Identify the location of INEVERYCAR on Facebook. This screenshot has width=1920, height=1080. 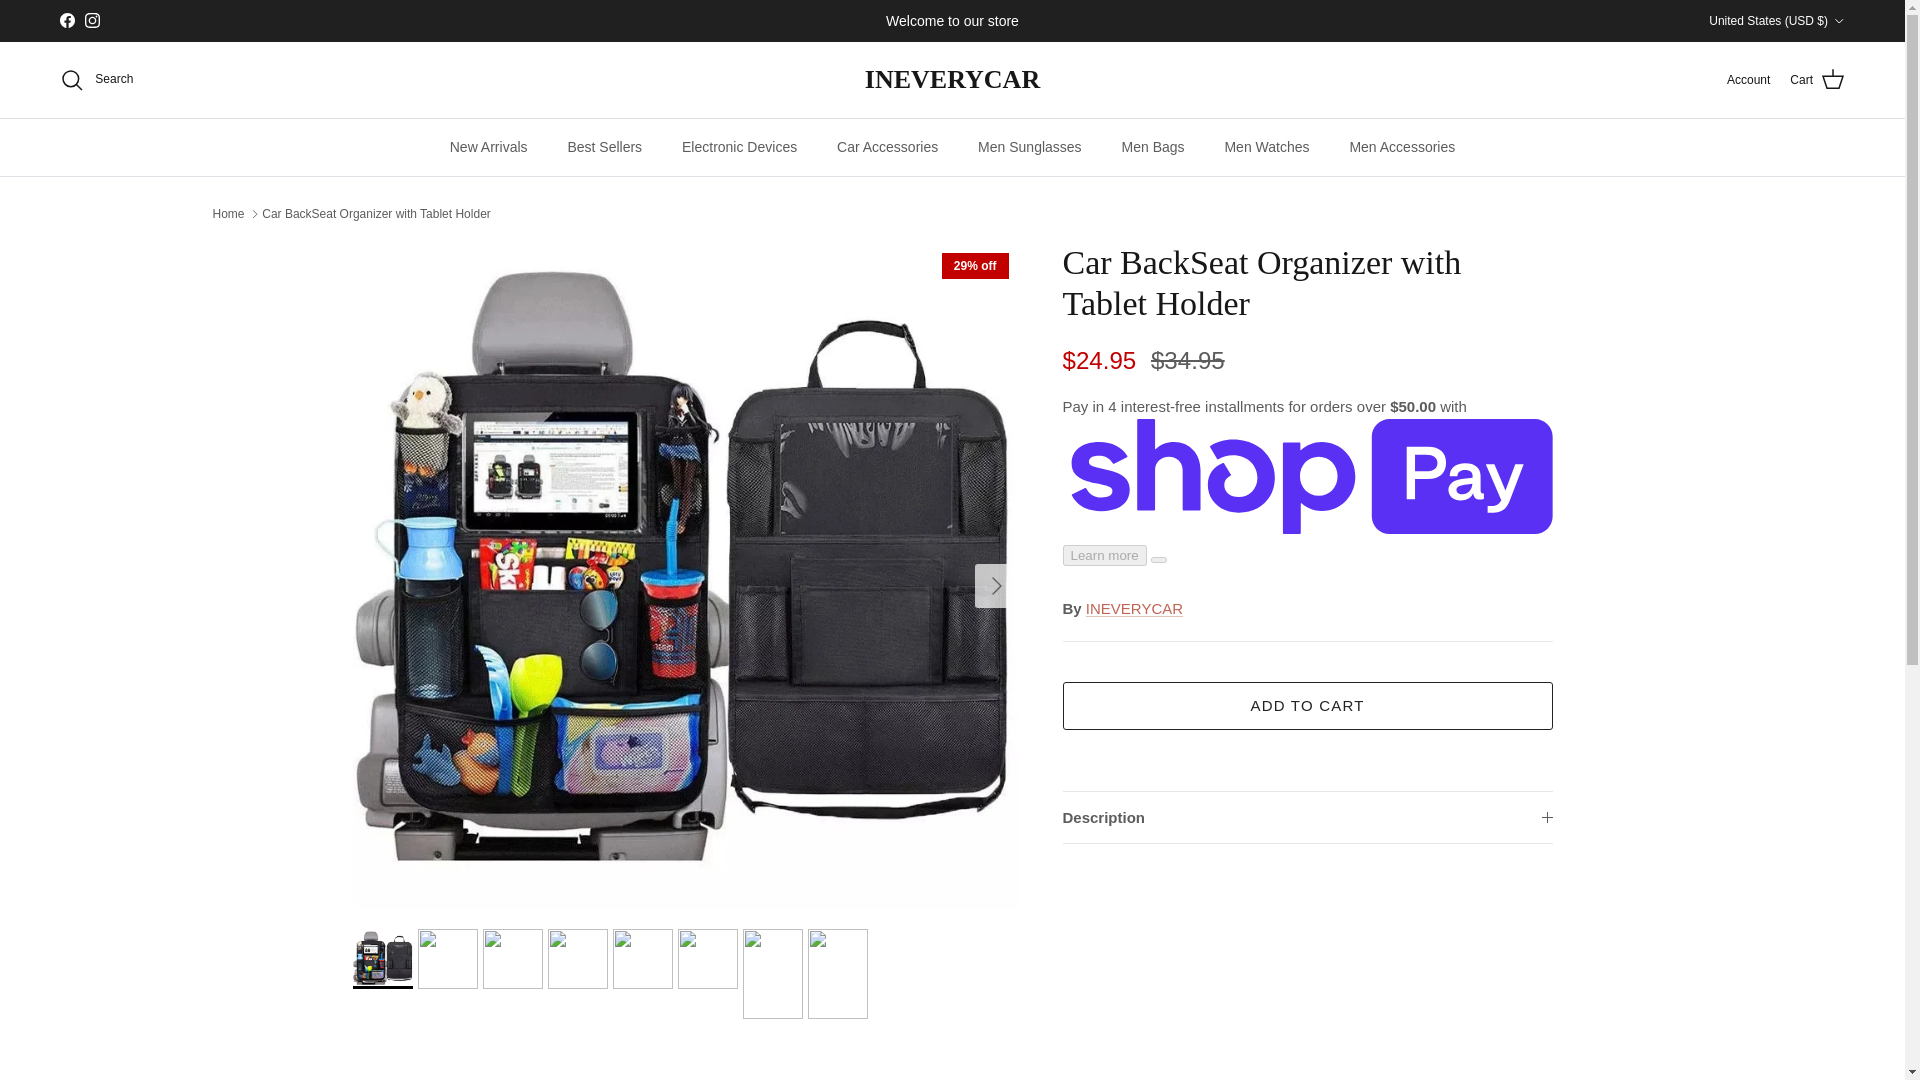
(66, 20).